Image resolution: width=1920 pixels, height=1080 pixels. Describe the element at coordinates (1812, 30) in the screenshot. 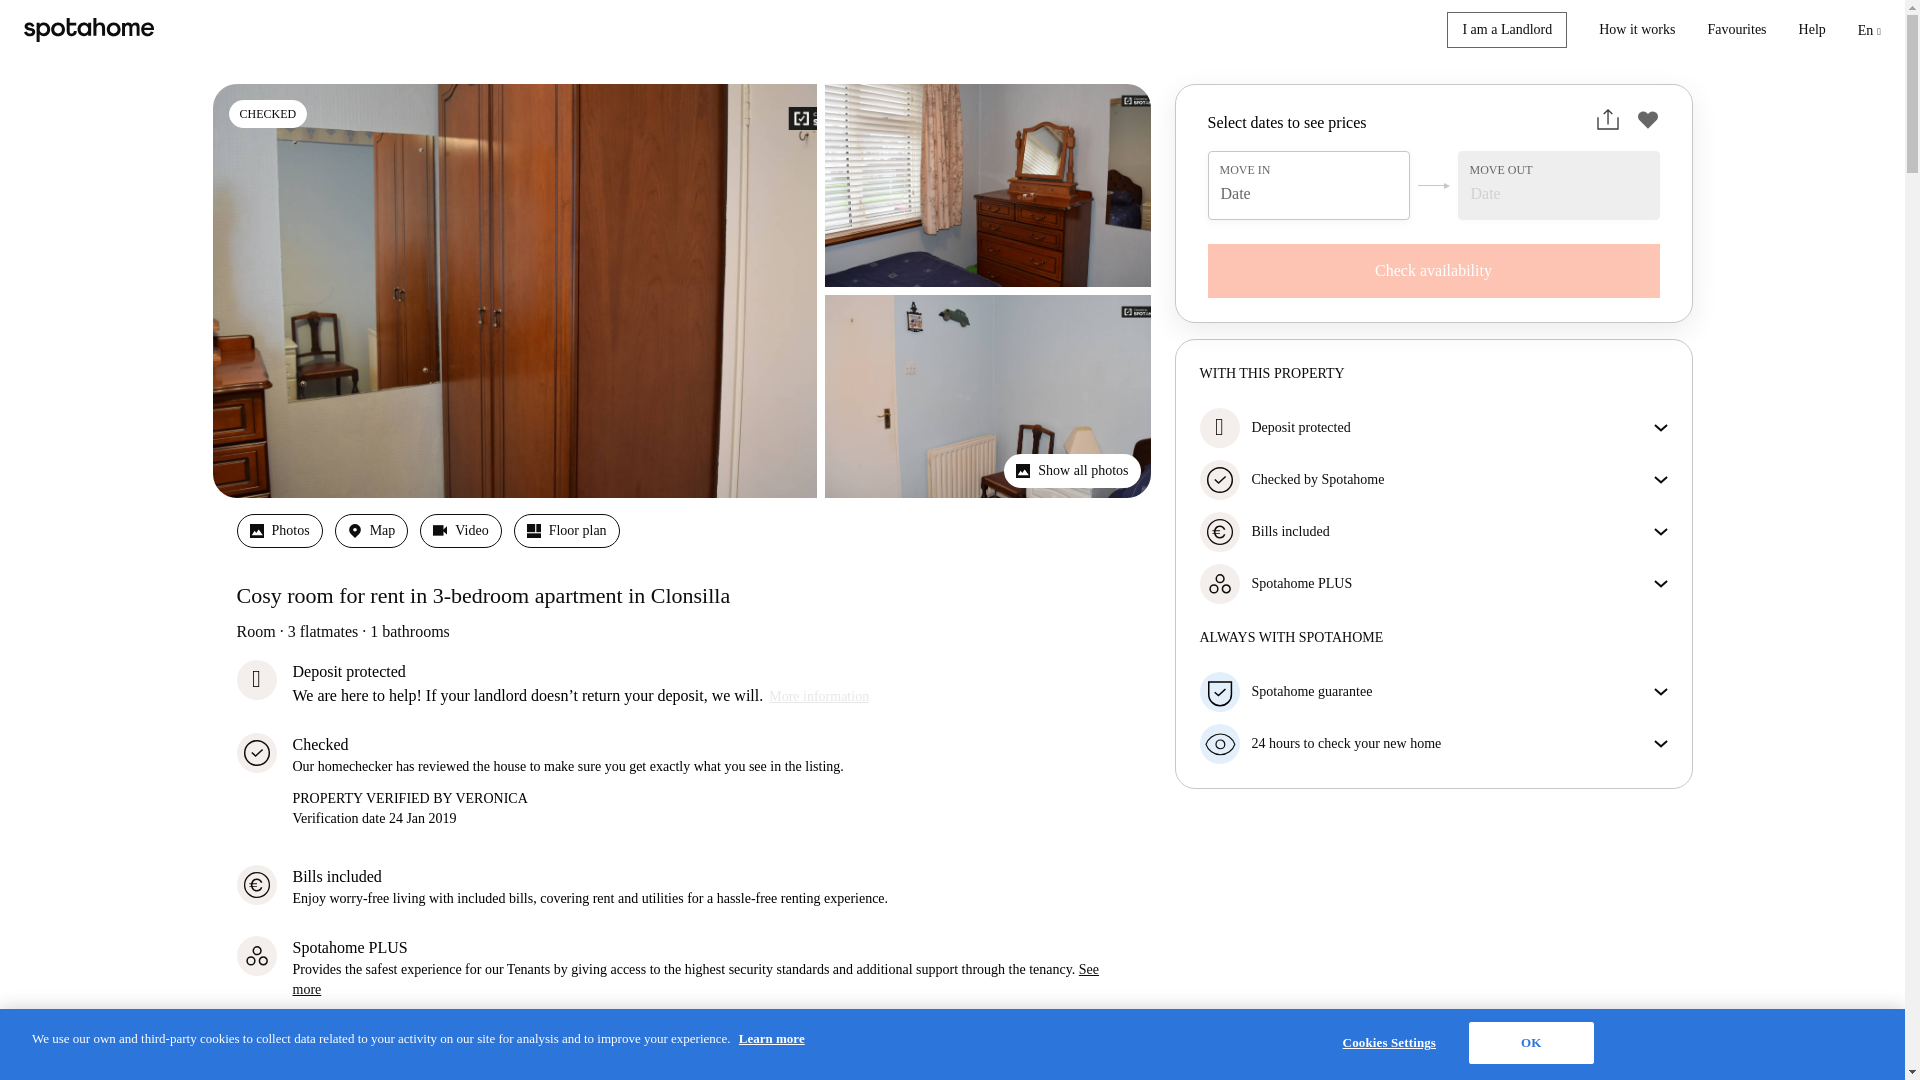

I see `Help` at that location.